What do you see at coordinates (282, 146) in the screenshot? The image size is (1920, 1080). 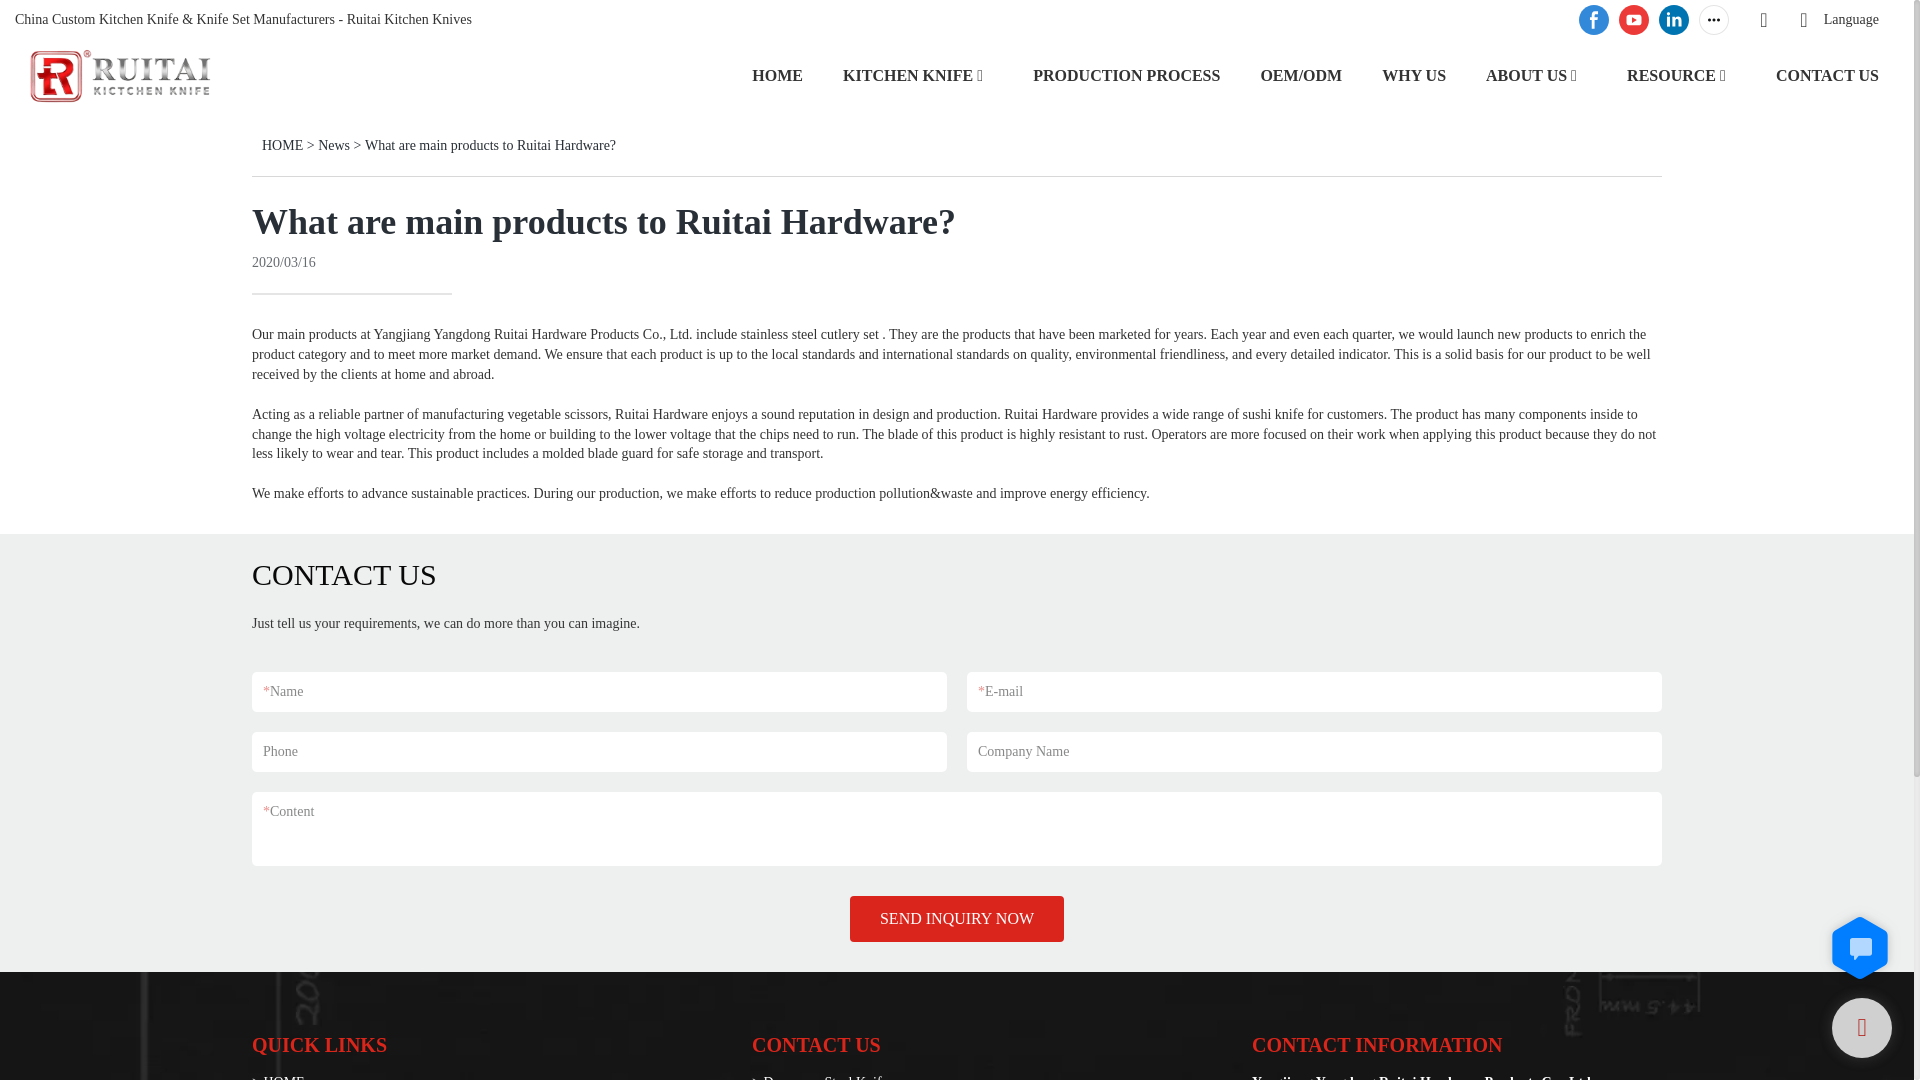 I see `HOME` at bounding box center [282, 146].